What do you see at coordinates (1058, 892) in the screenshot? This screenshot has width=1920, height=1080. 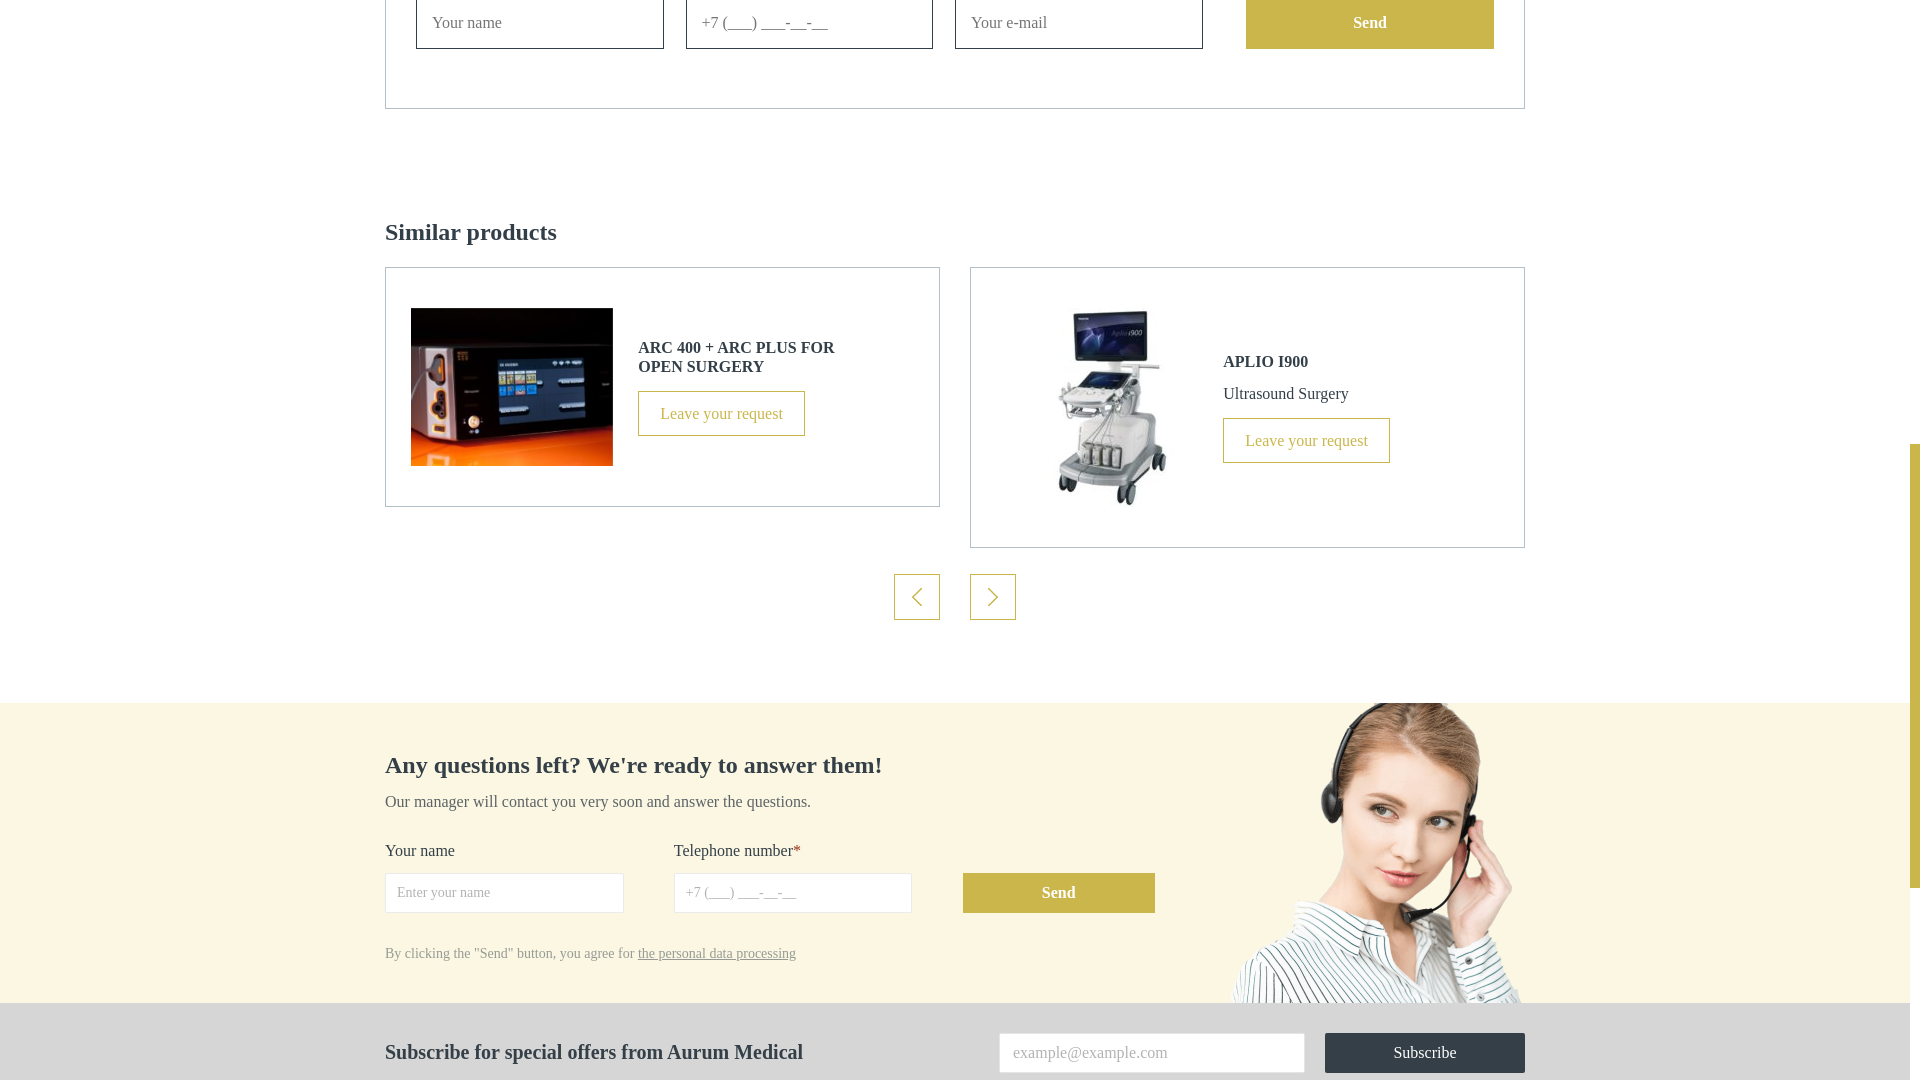 I see `Send` at bounding box center [1058, 892].